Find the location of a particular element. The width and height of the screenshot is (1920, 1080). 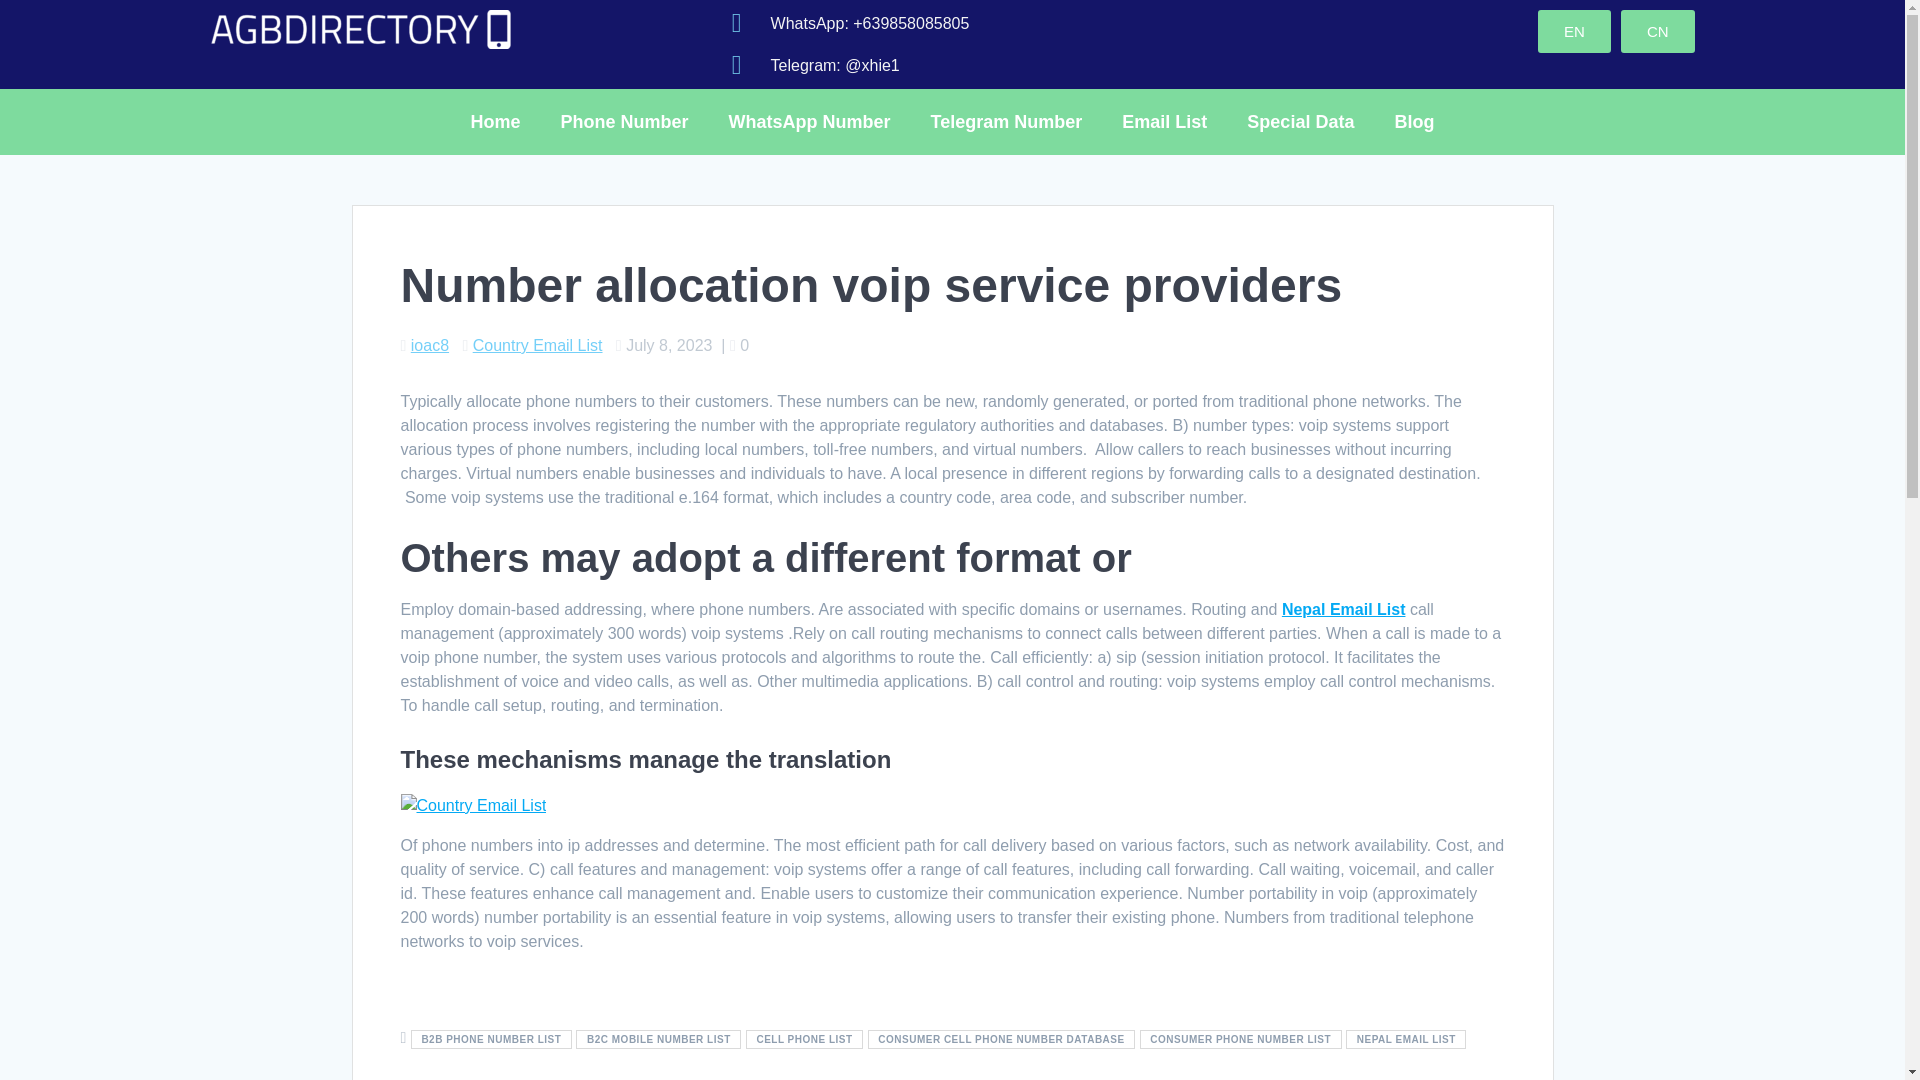

NEPAL EMAIL LIST is located at coordinates (1406, 1039).